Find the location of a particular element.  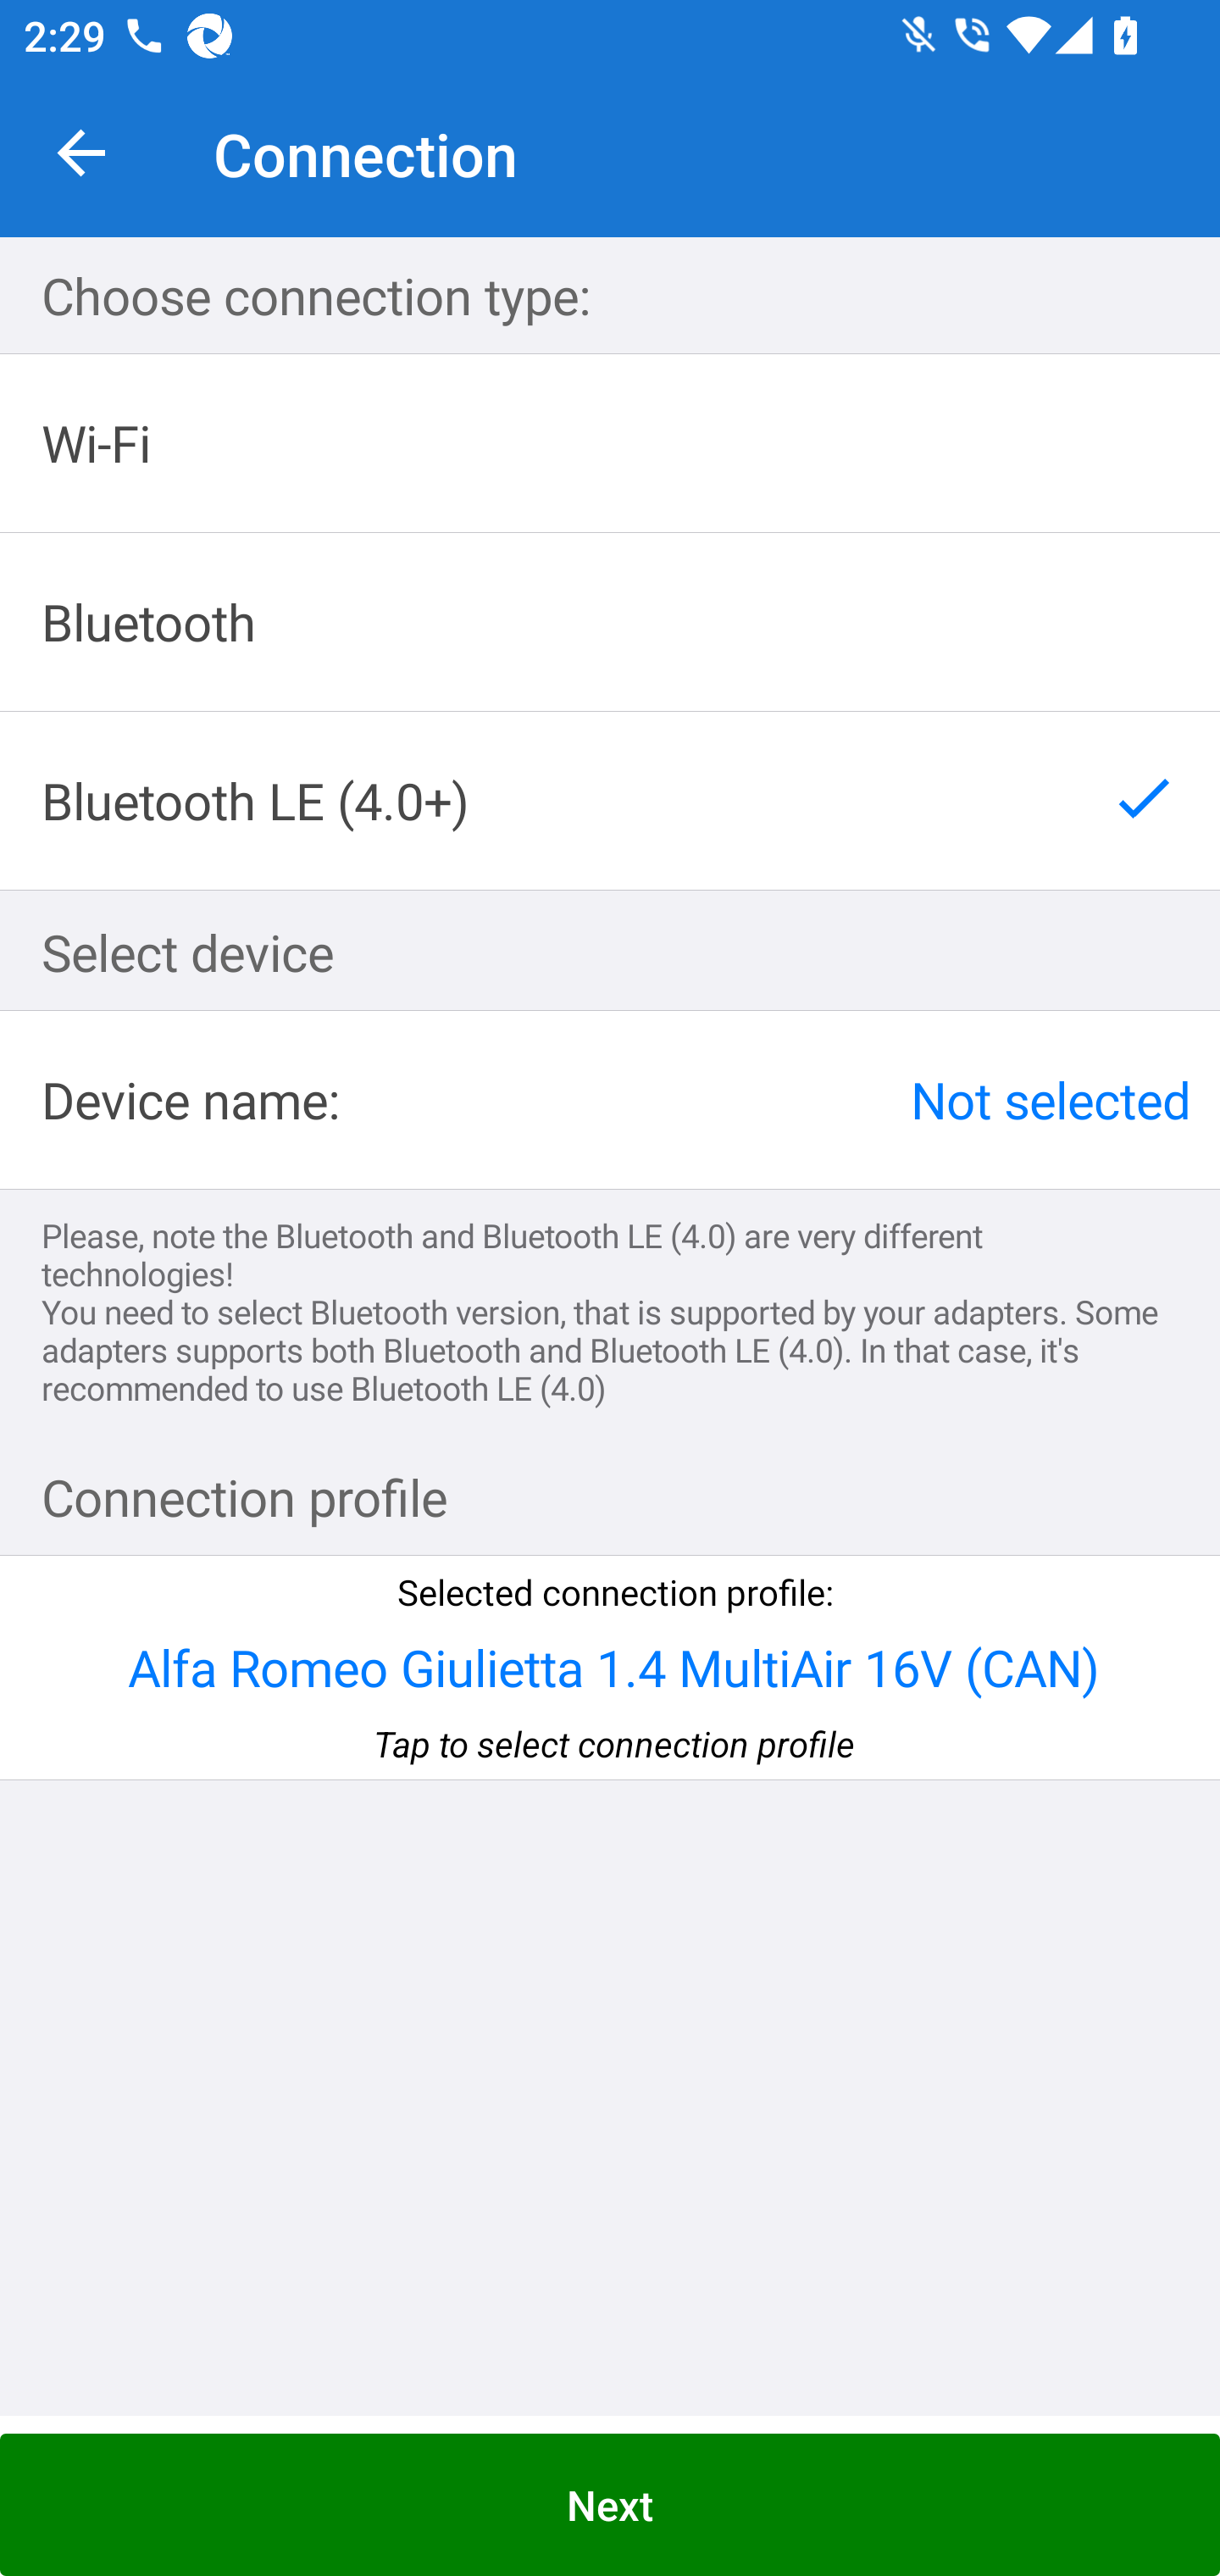

Wi-Fi is located at coordinates (610, 444).